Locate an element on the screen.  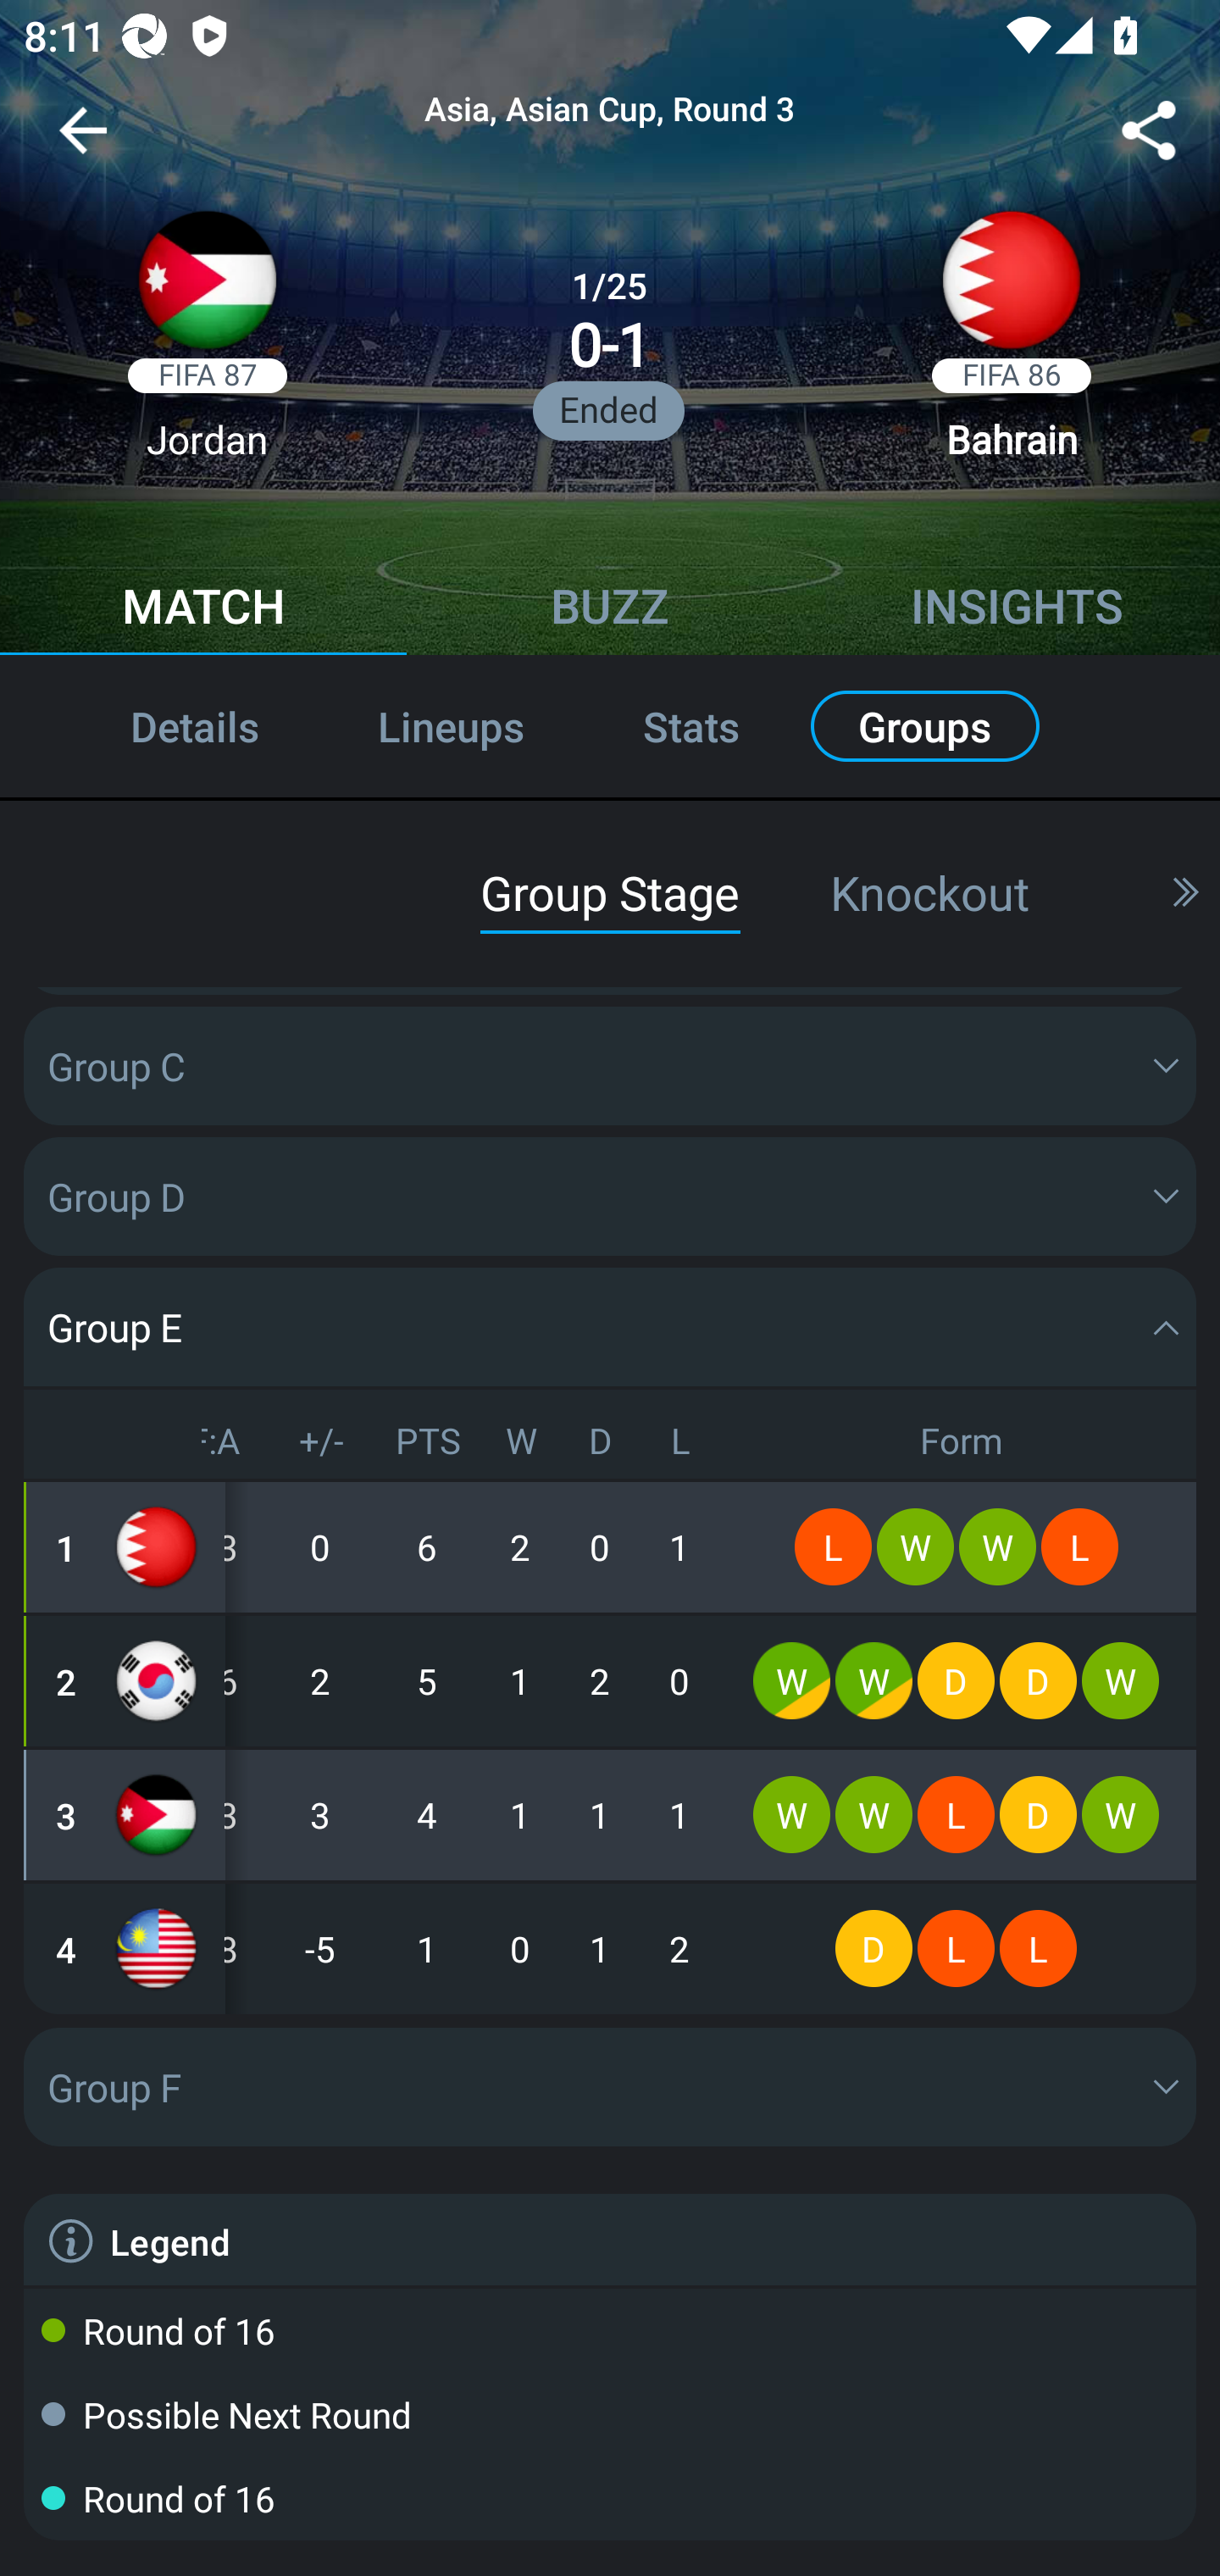
INSIGHTS is located at coordinates (1017, 610).